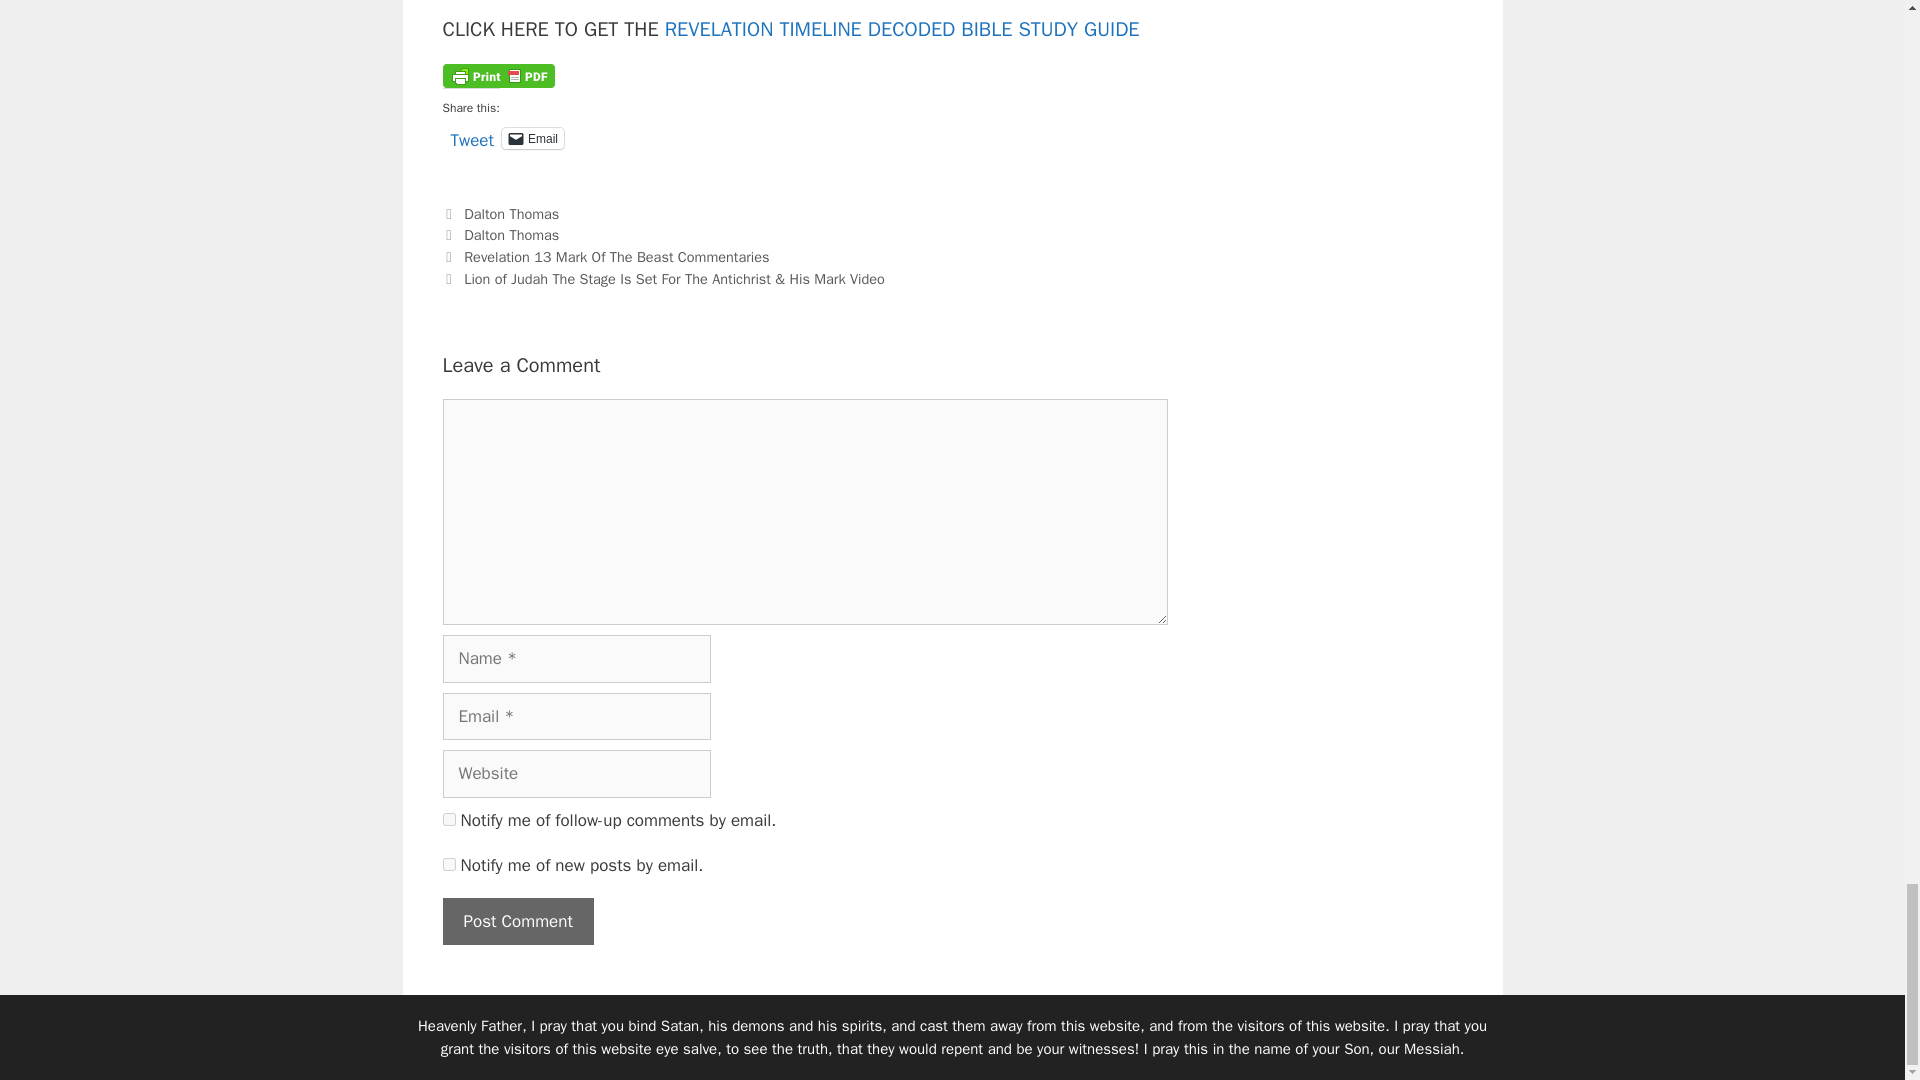 The image size is (1920, 1080). What do you see at coordinates (532, 138) in the screenshot?
I see `Email` at bounding box center [532, 138].